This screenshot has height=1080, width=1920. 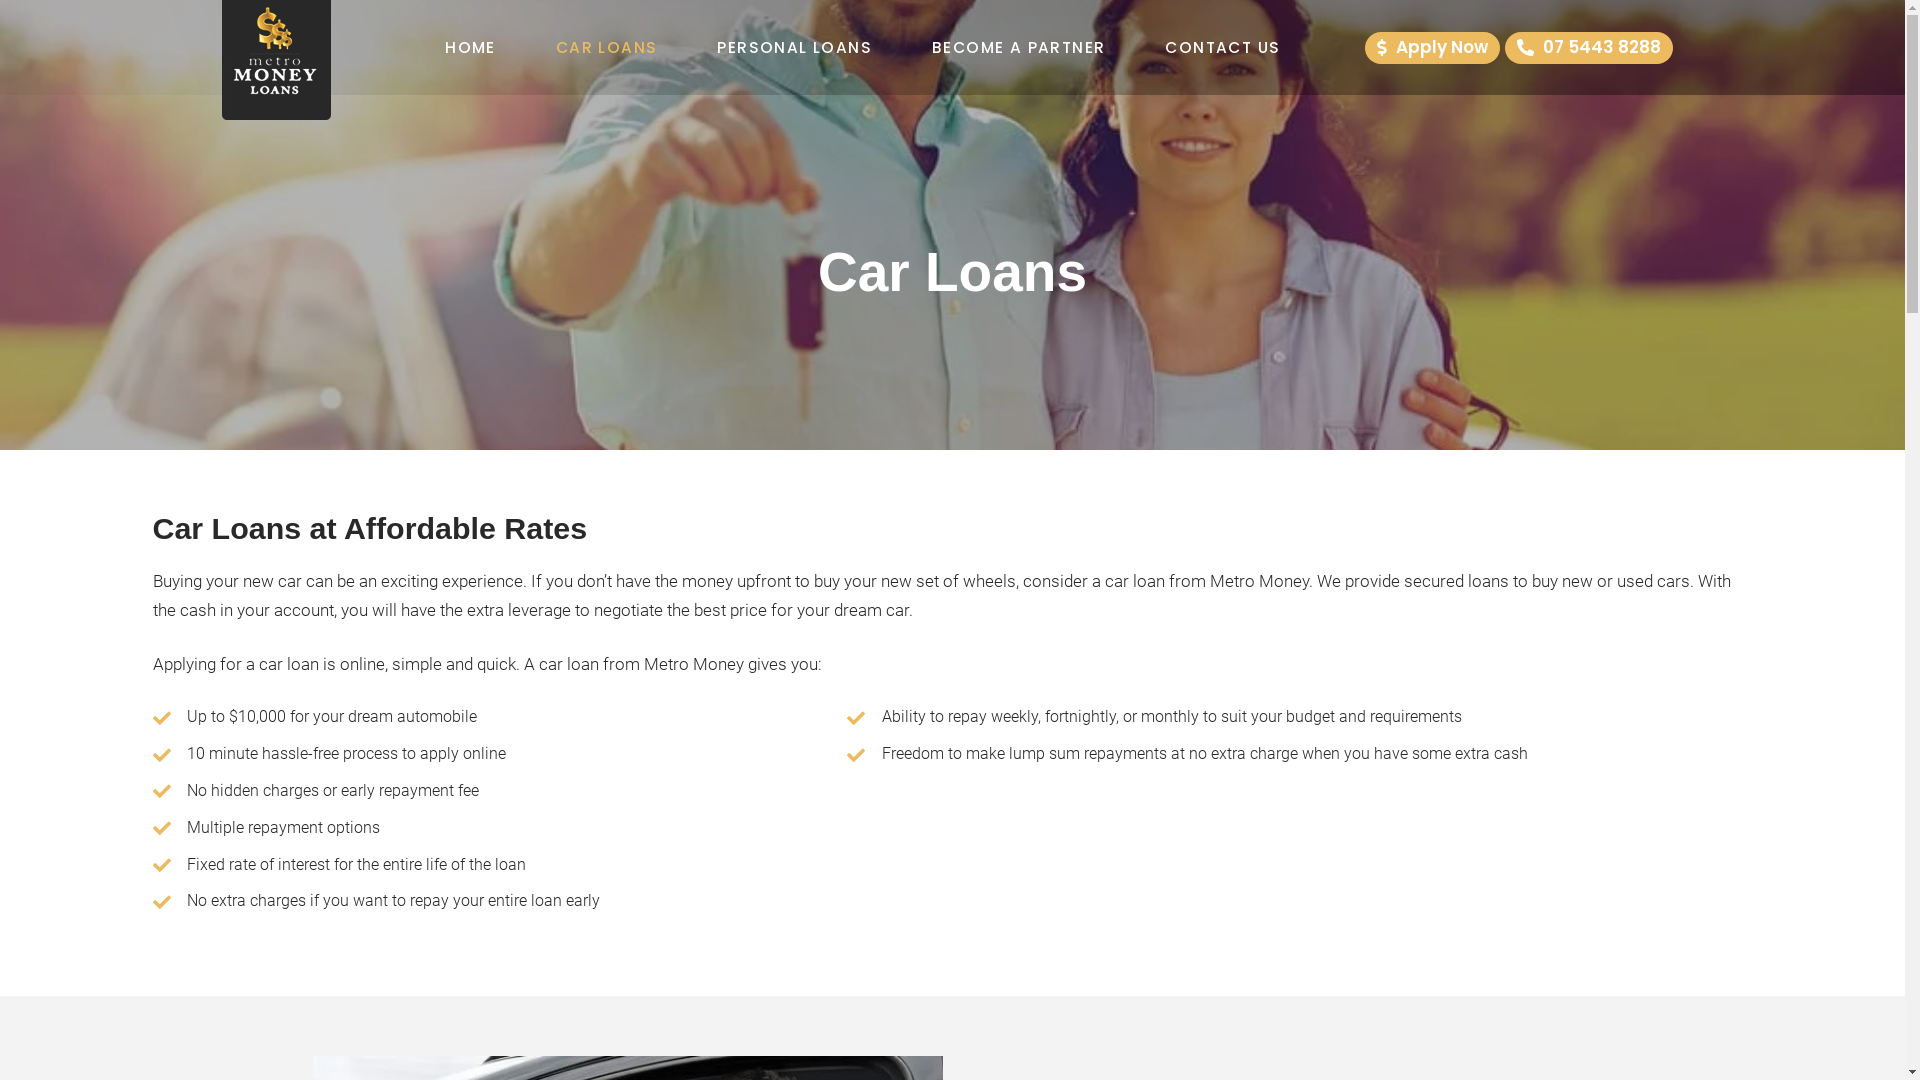 What do you see at coordinates (607, 47) in the screenshot?
I see `CAR LOANS` at bounding box center [607, 47].